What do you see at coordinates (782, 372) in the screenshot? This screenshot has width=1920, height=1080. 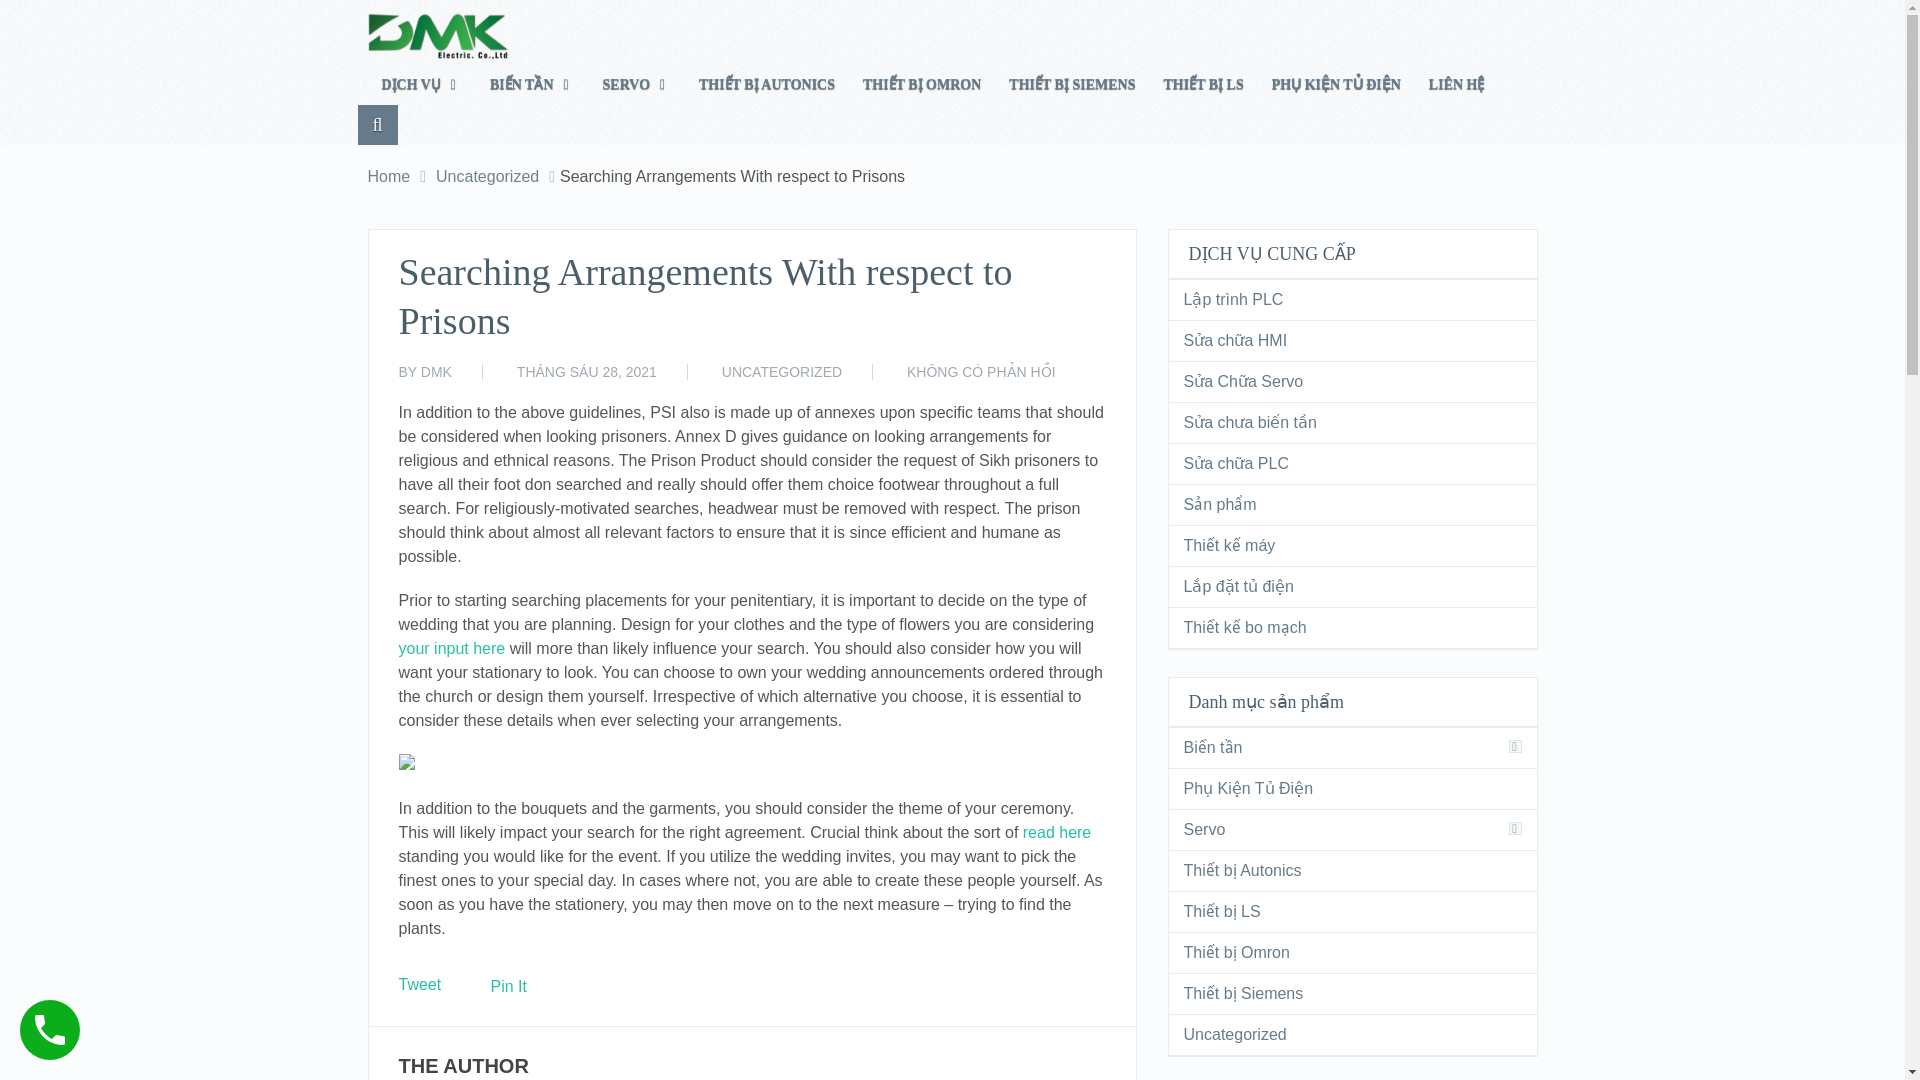 I see `View all posts in Uncategorized` at bounding box center [782, 372].